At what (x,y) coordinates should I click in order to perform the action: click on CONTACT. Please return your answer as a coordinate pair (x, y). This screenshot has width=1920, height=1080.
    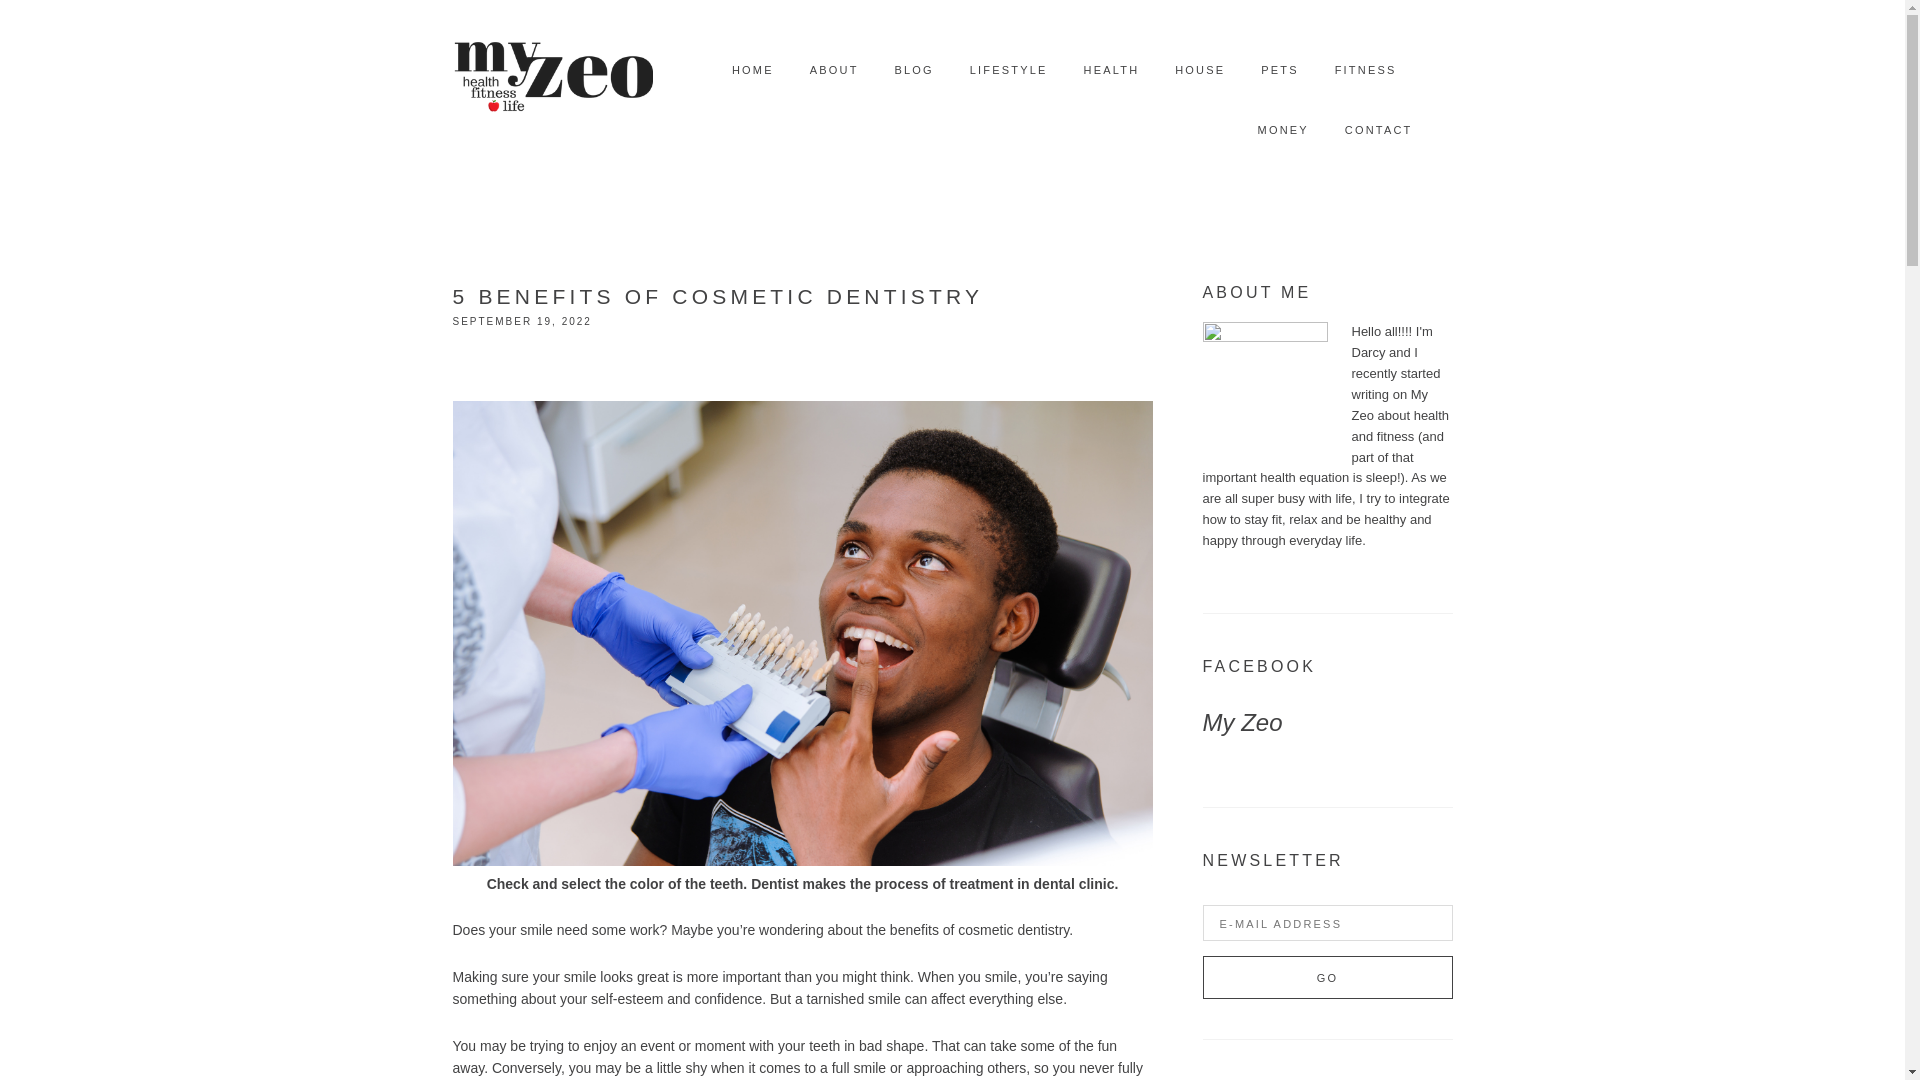
    Looking at the image, I should click on (1379, 130).